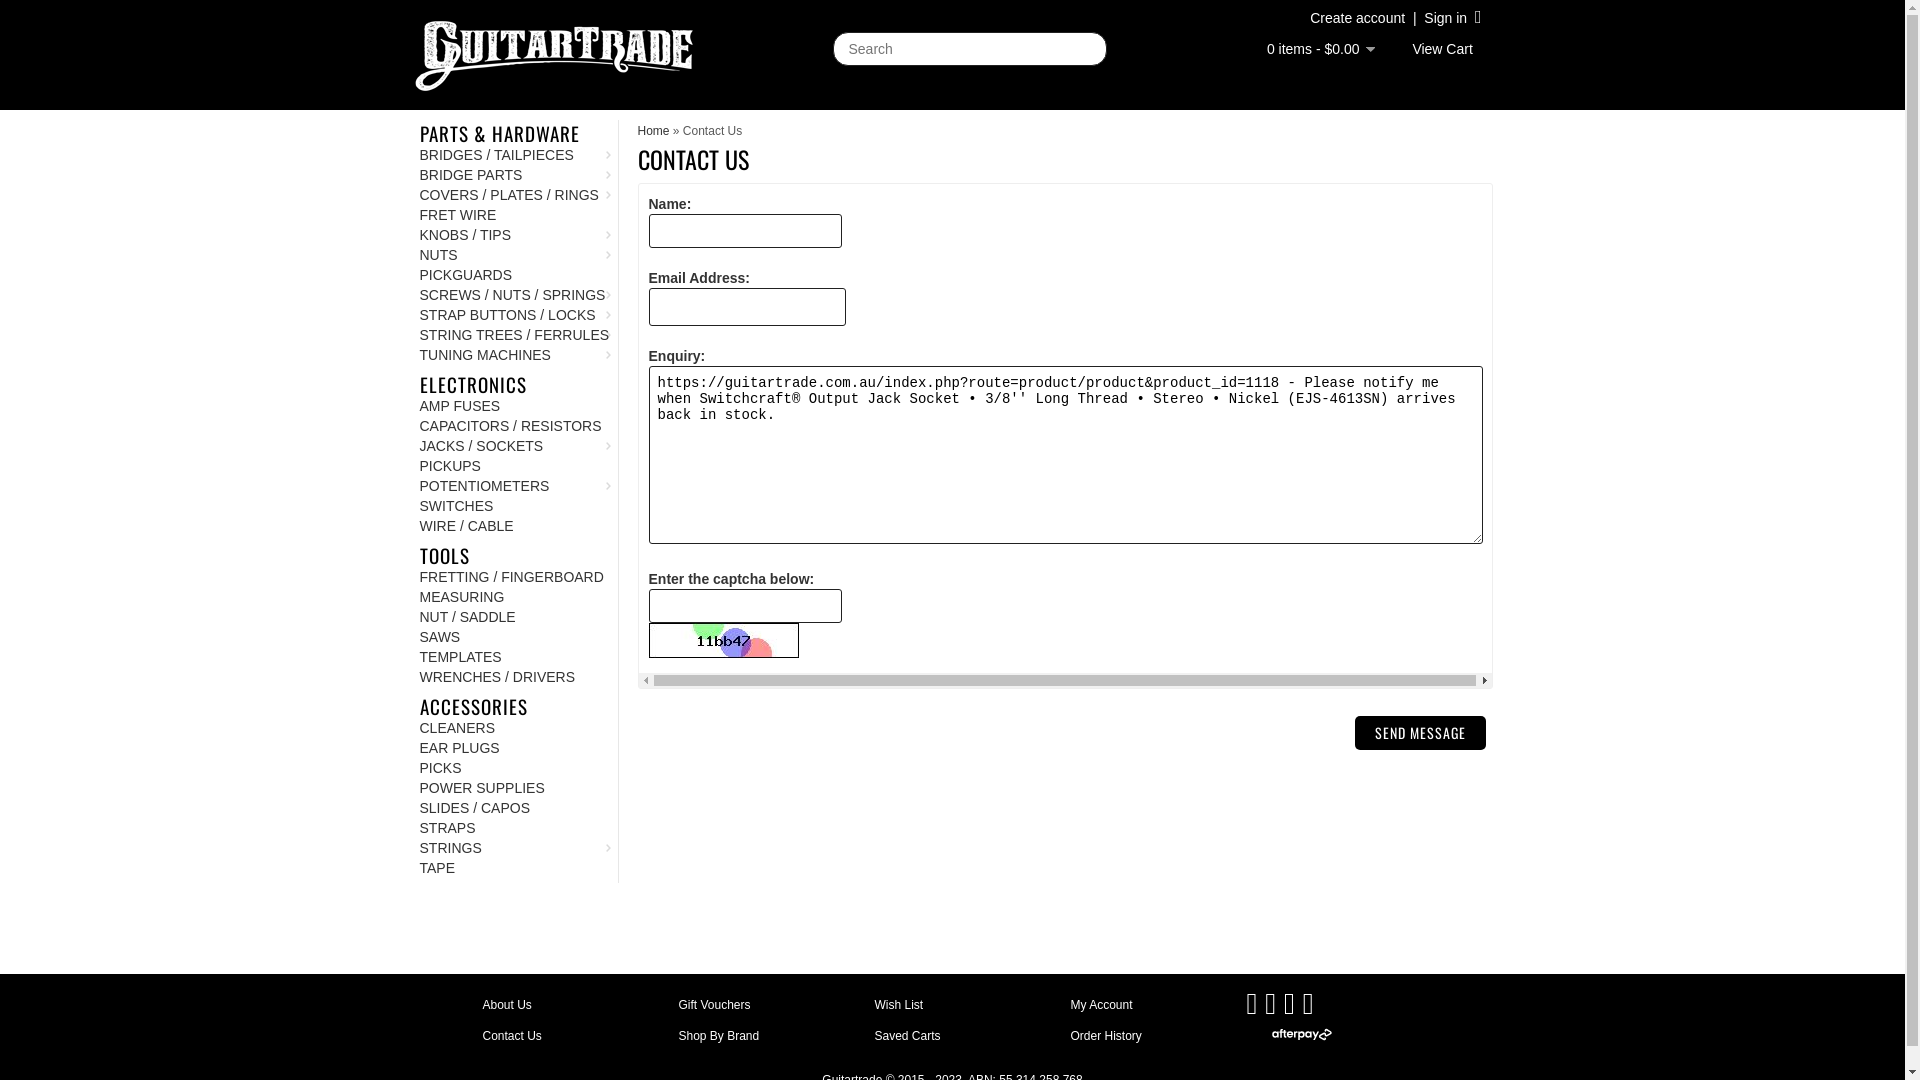 Image resolution: width=1920 pixels, height=1080 pixels. I want to click on STRING TREES / FERRULES, so click(514, 335).